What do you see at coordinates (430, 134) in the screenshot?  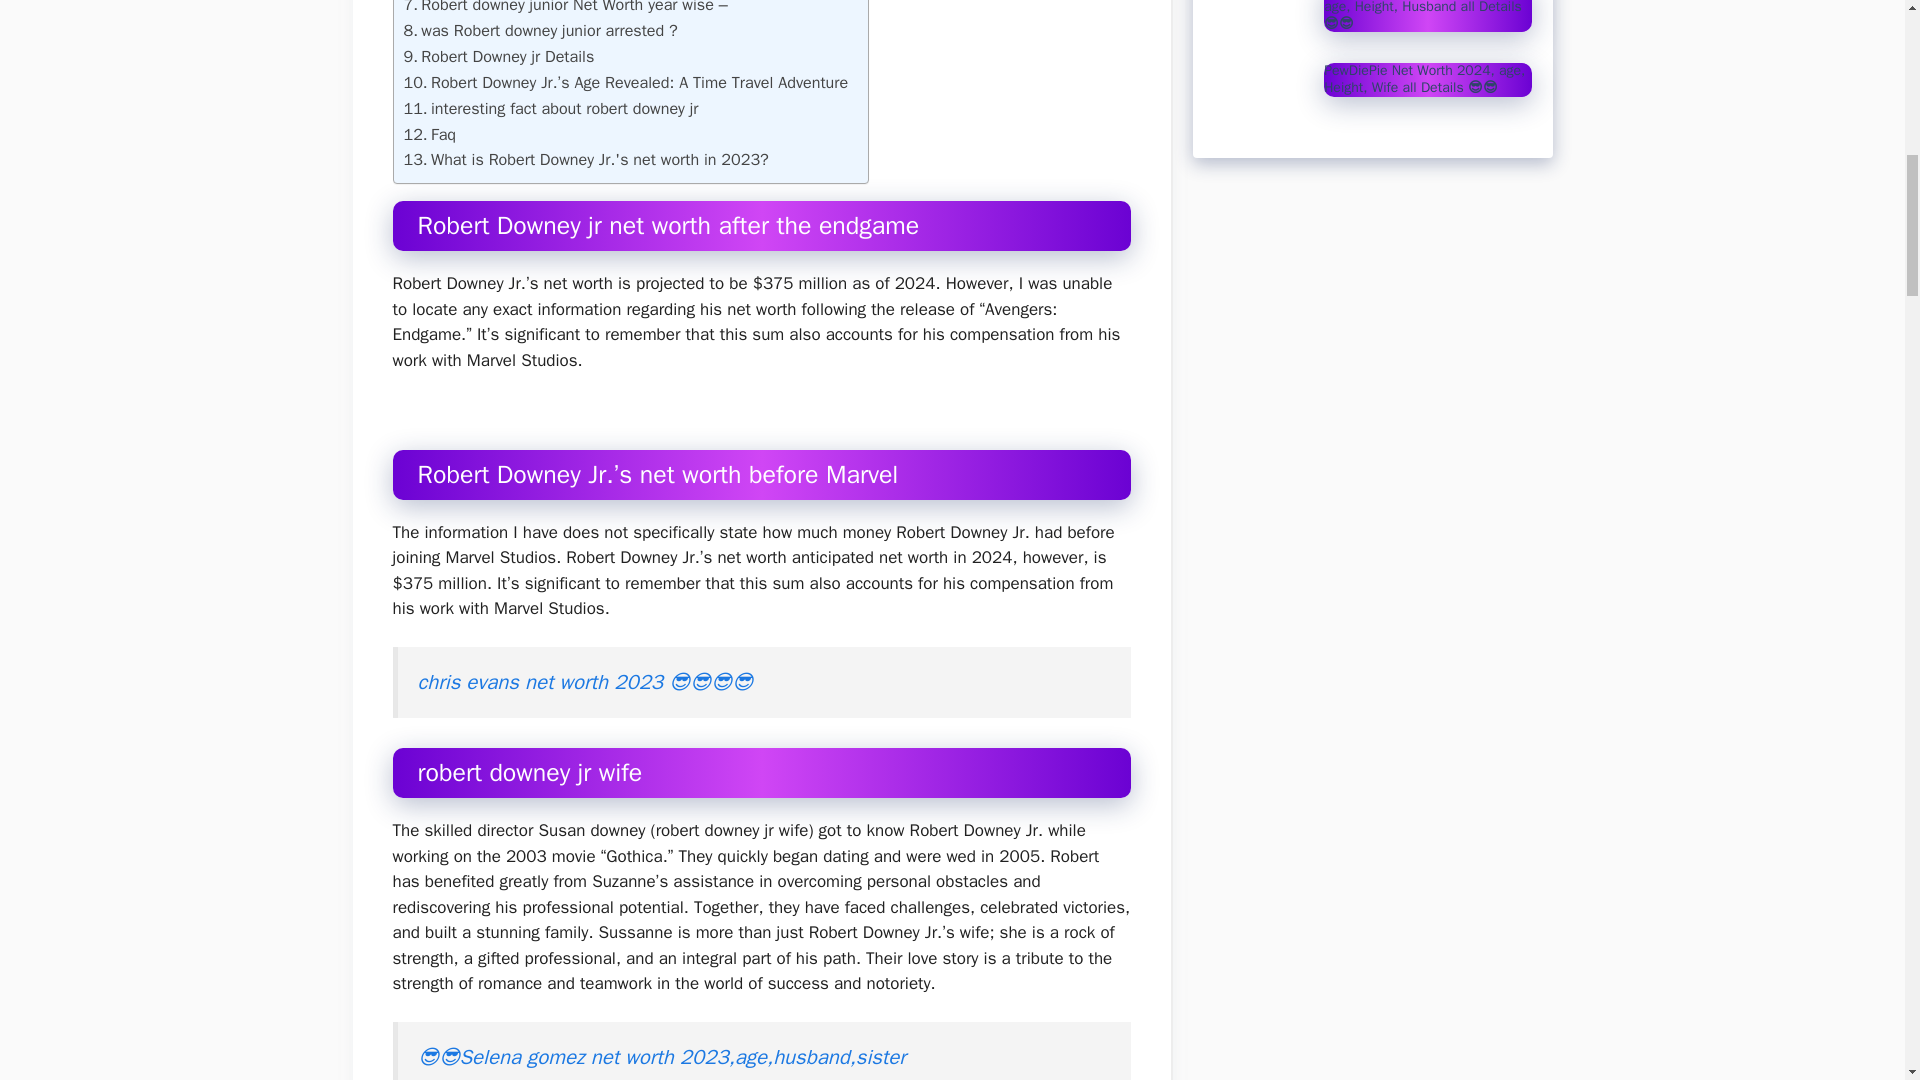 I see `Faq` at bounding box center [430, 134].